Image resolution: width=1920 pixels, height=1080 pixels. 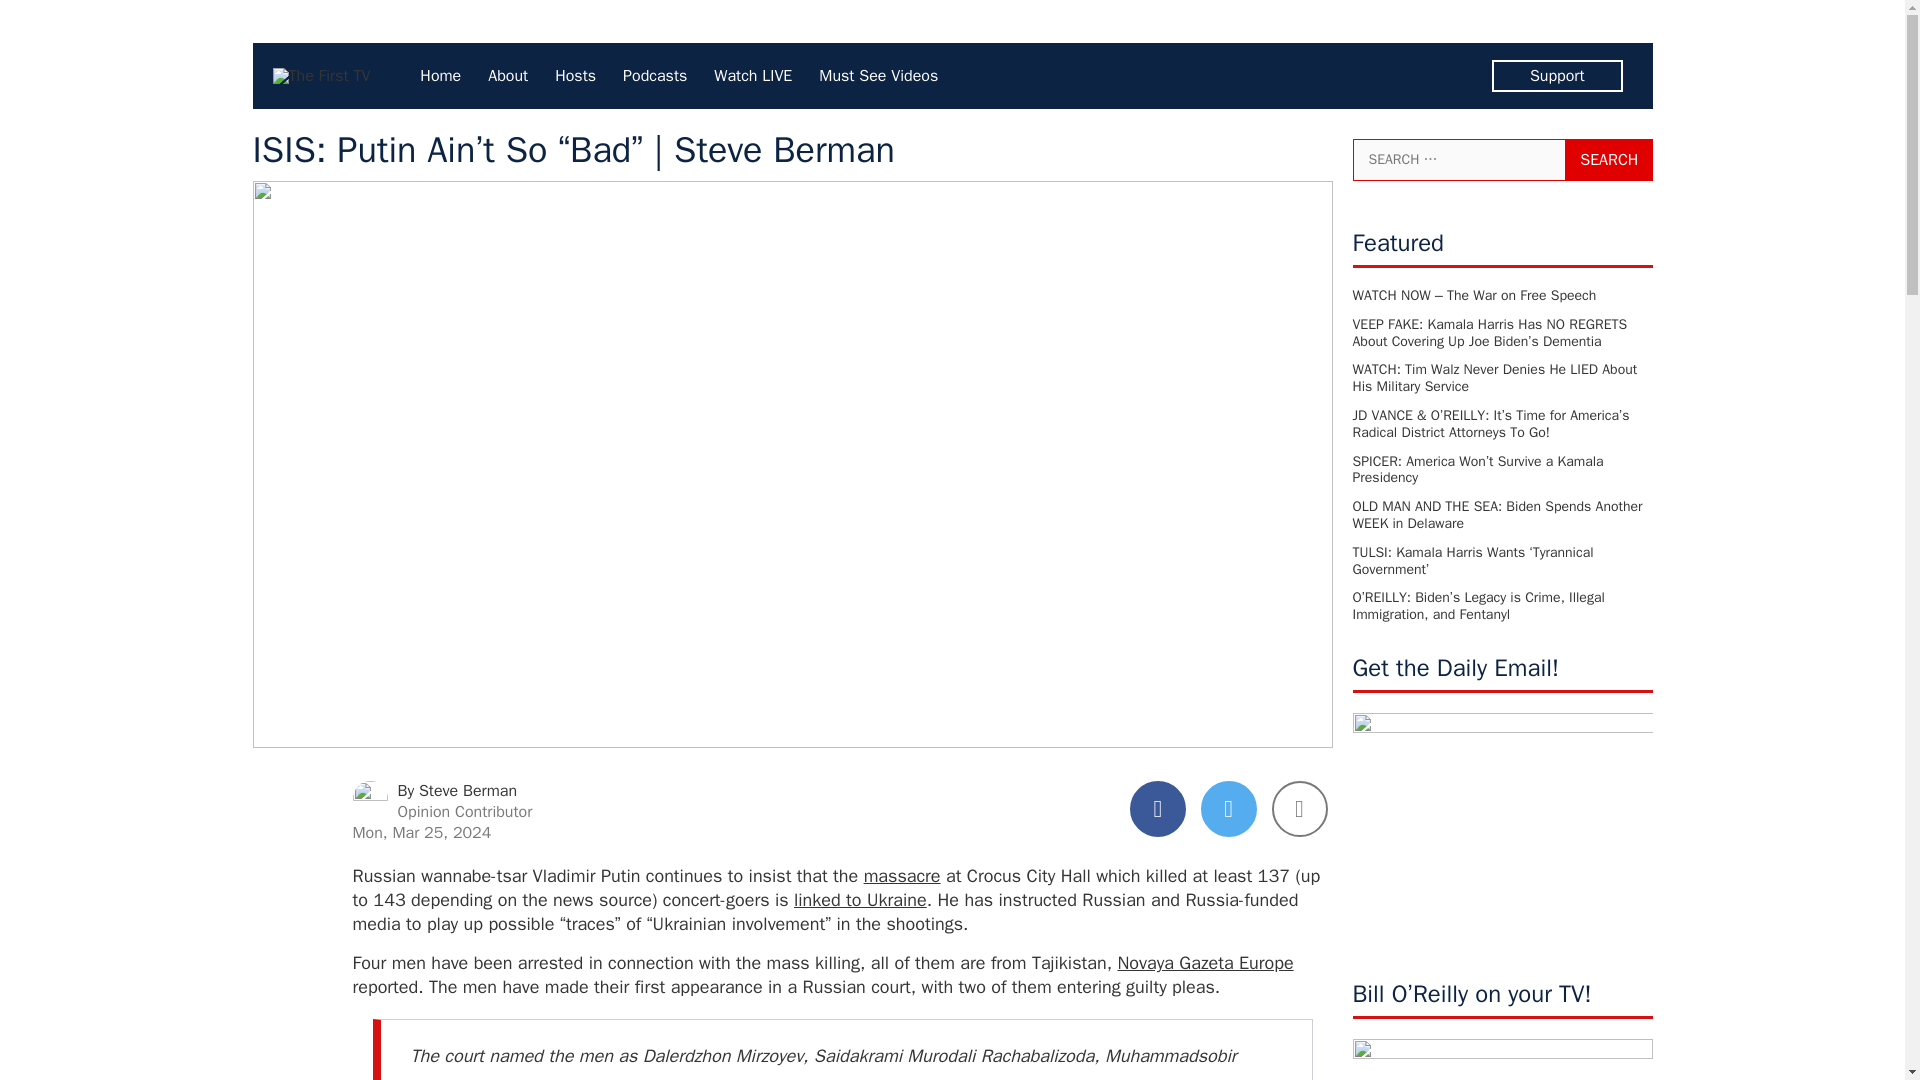 What do you see at coordinates (1204, 962) in the screenshot?
I see `Novaya Gazeta Europe` at bounding box center [1204, 962].